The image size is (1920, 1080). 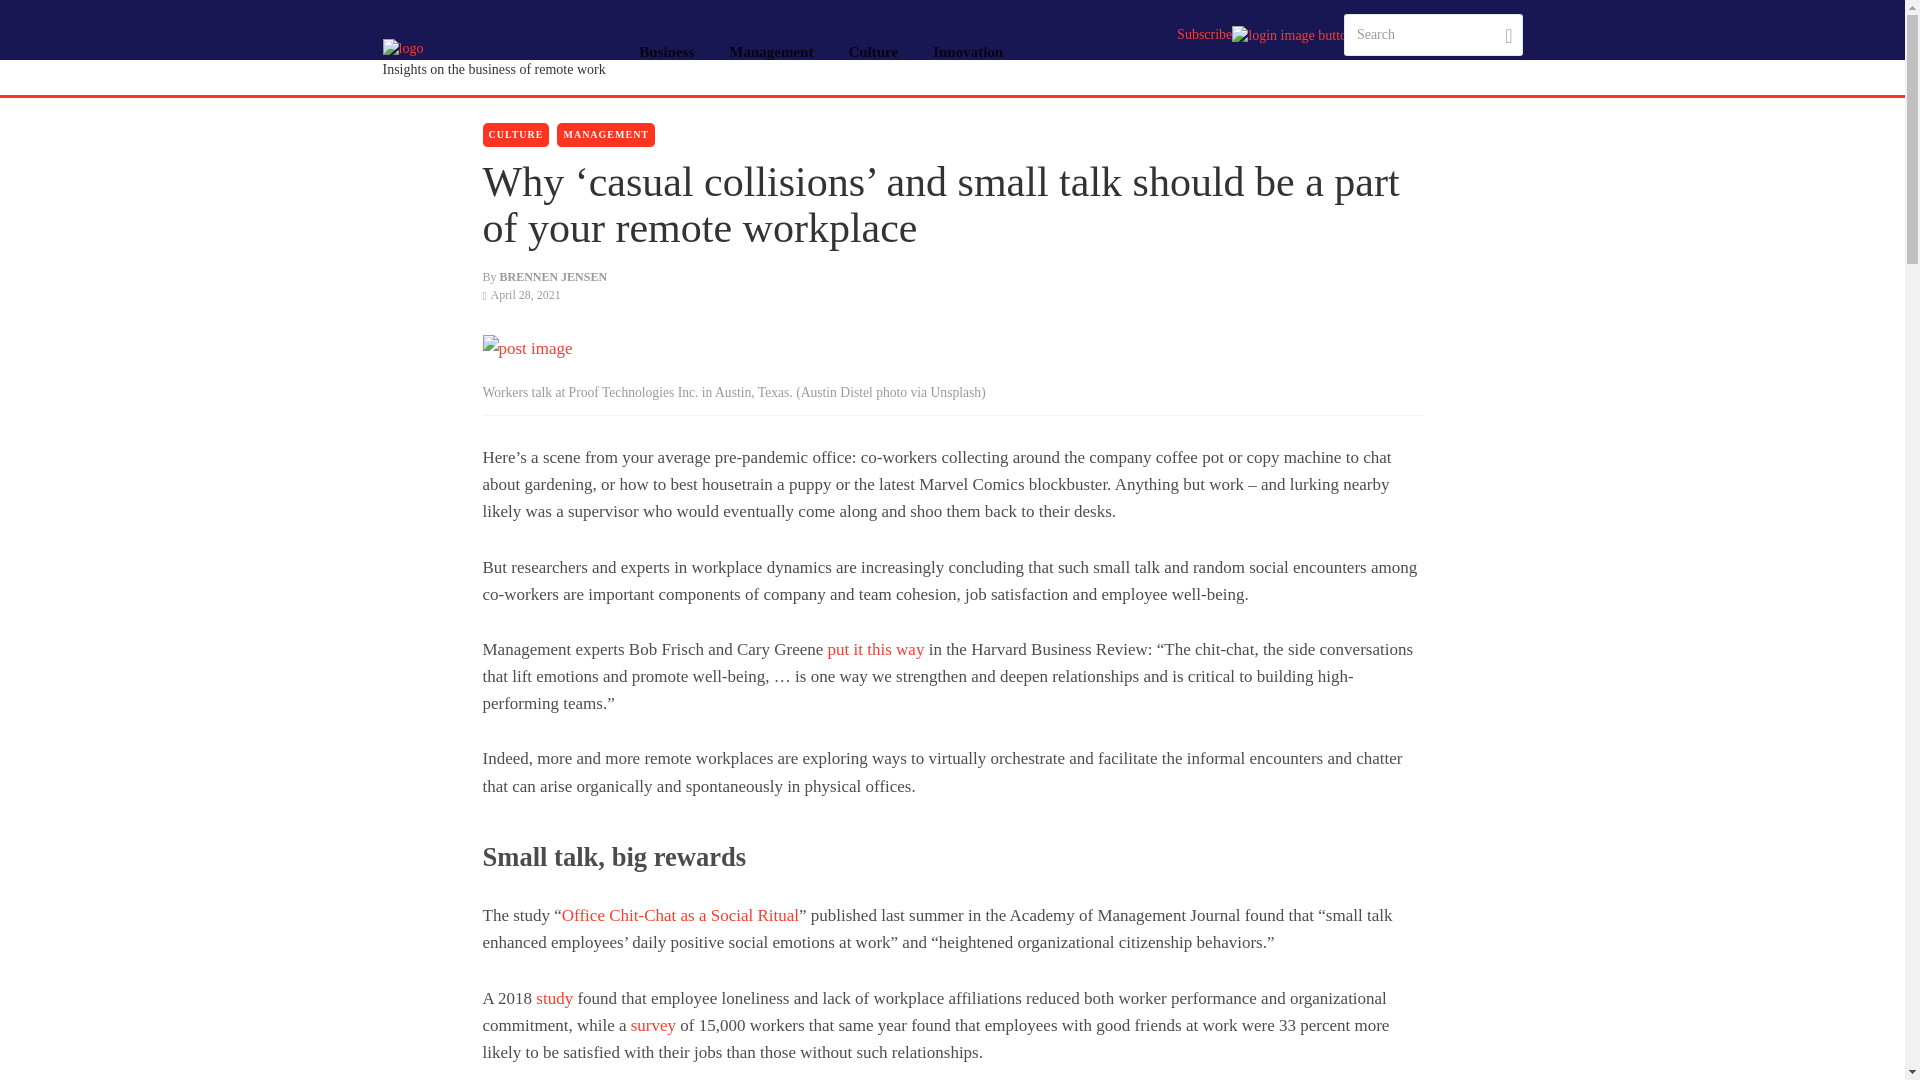 What do you see at coordinates (968, 52) in the screenshot?
I see `Innovation` at bounding box center [968, 52].